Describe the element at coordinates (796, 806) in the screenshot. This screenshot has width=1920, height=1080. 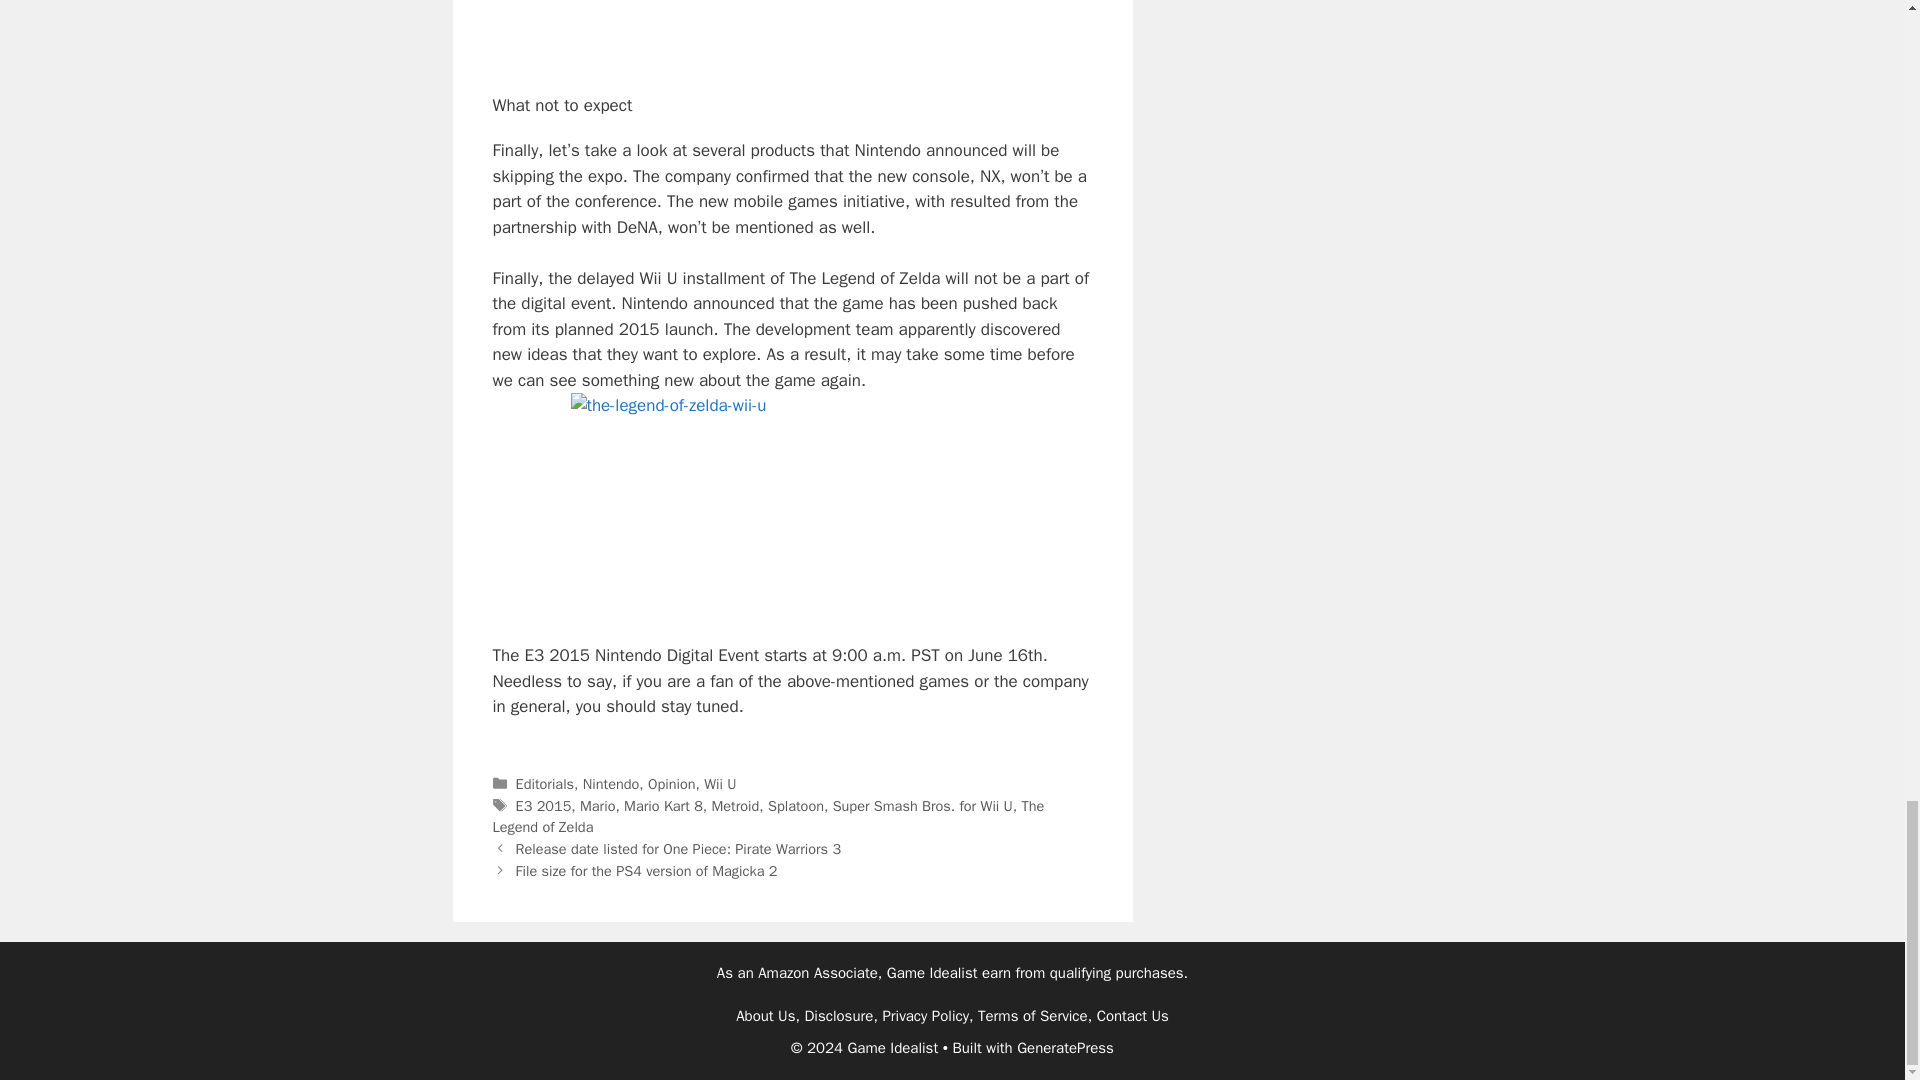
I see `Splatoon` at that location.